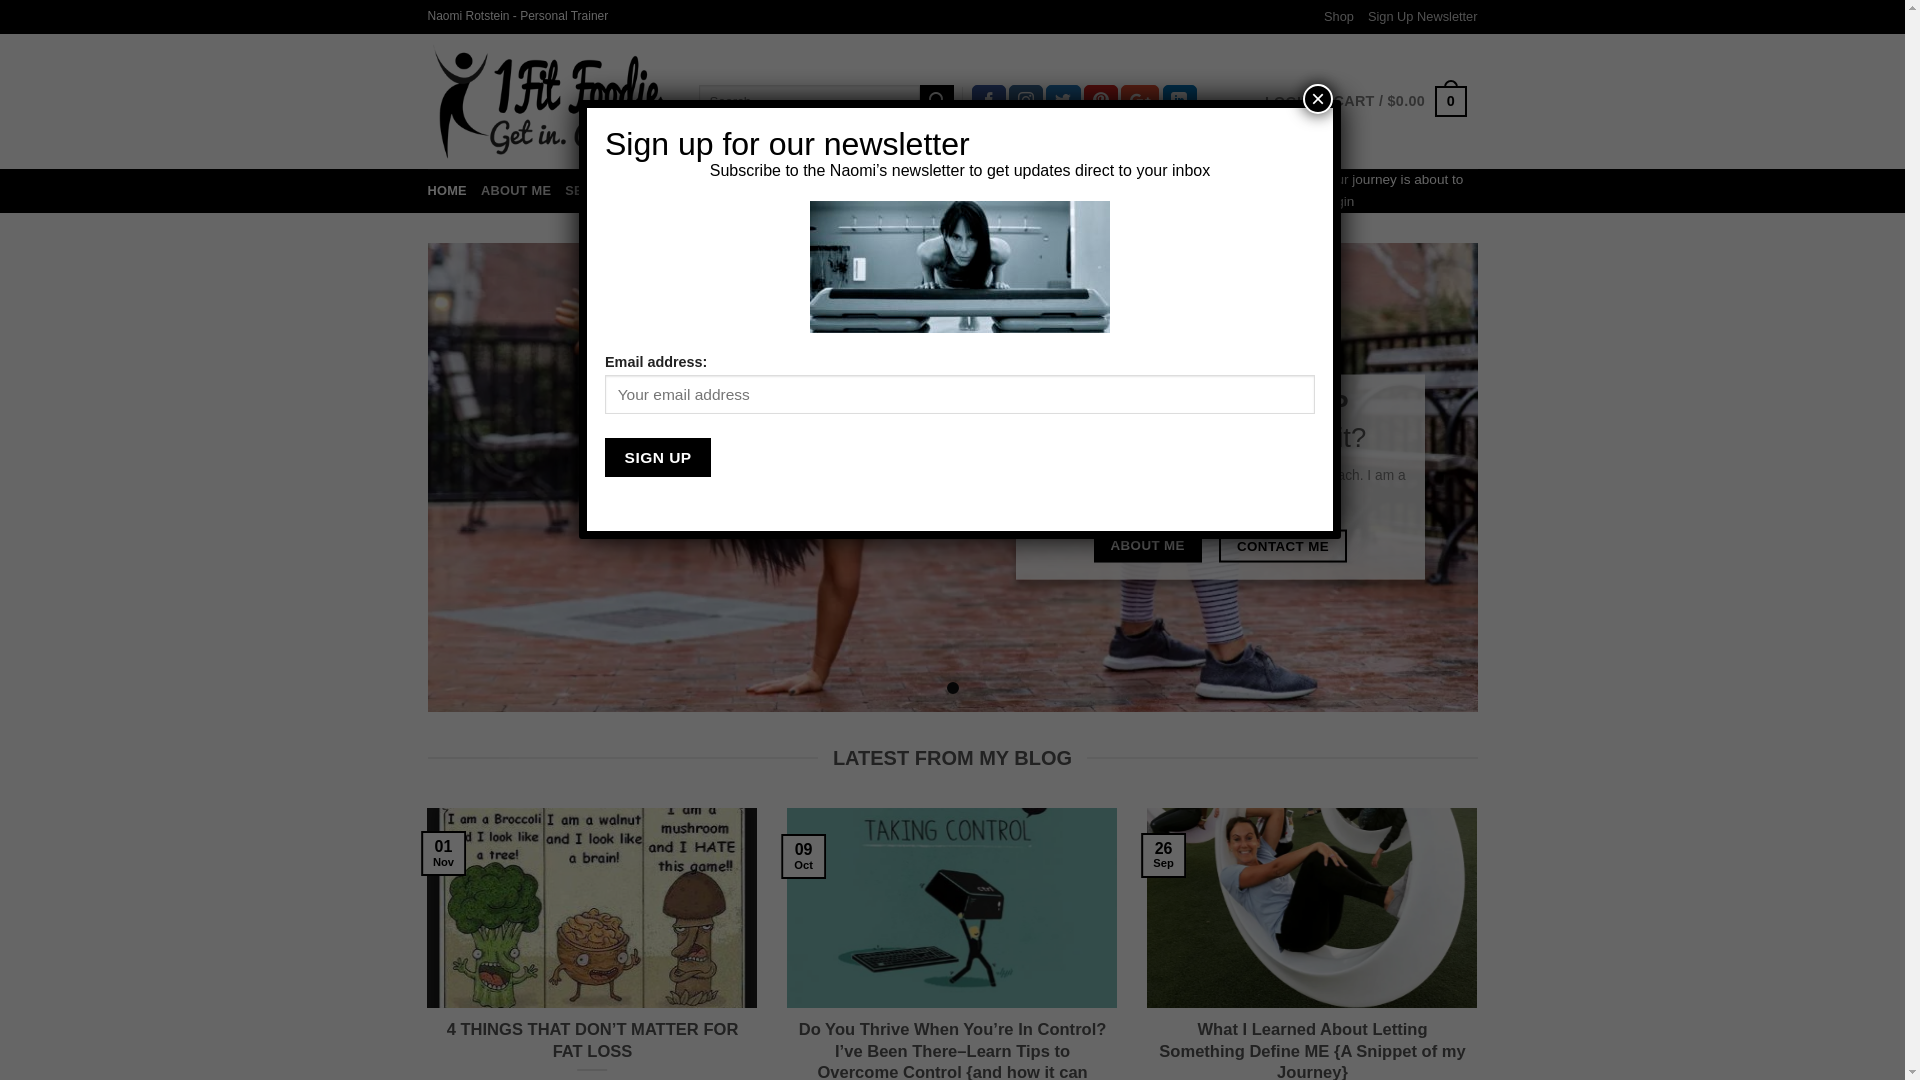 The width and height of the screenshot is (1920, 1080). I want to click on ASSESSMENT INFO., so click(877, 191).